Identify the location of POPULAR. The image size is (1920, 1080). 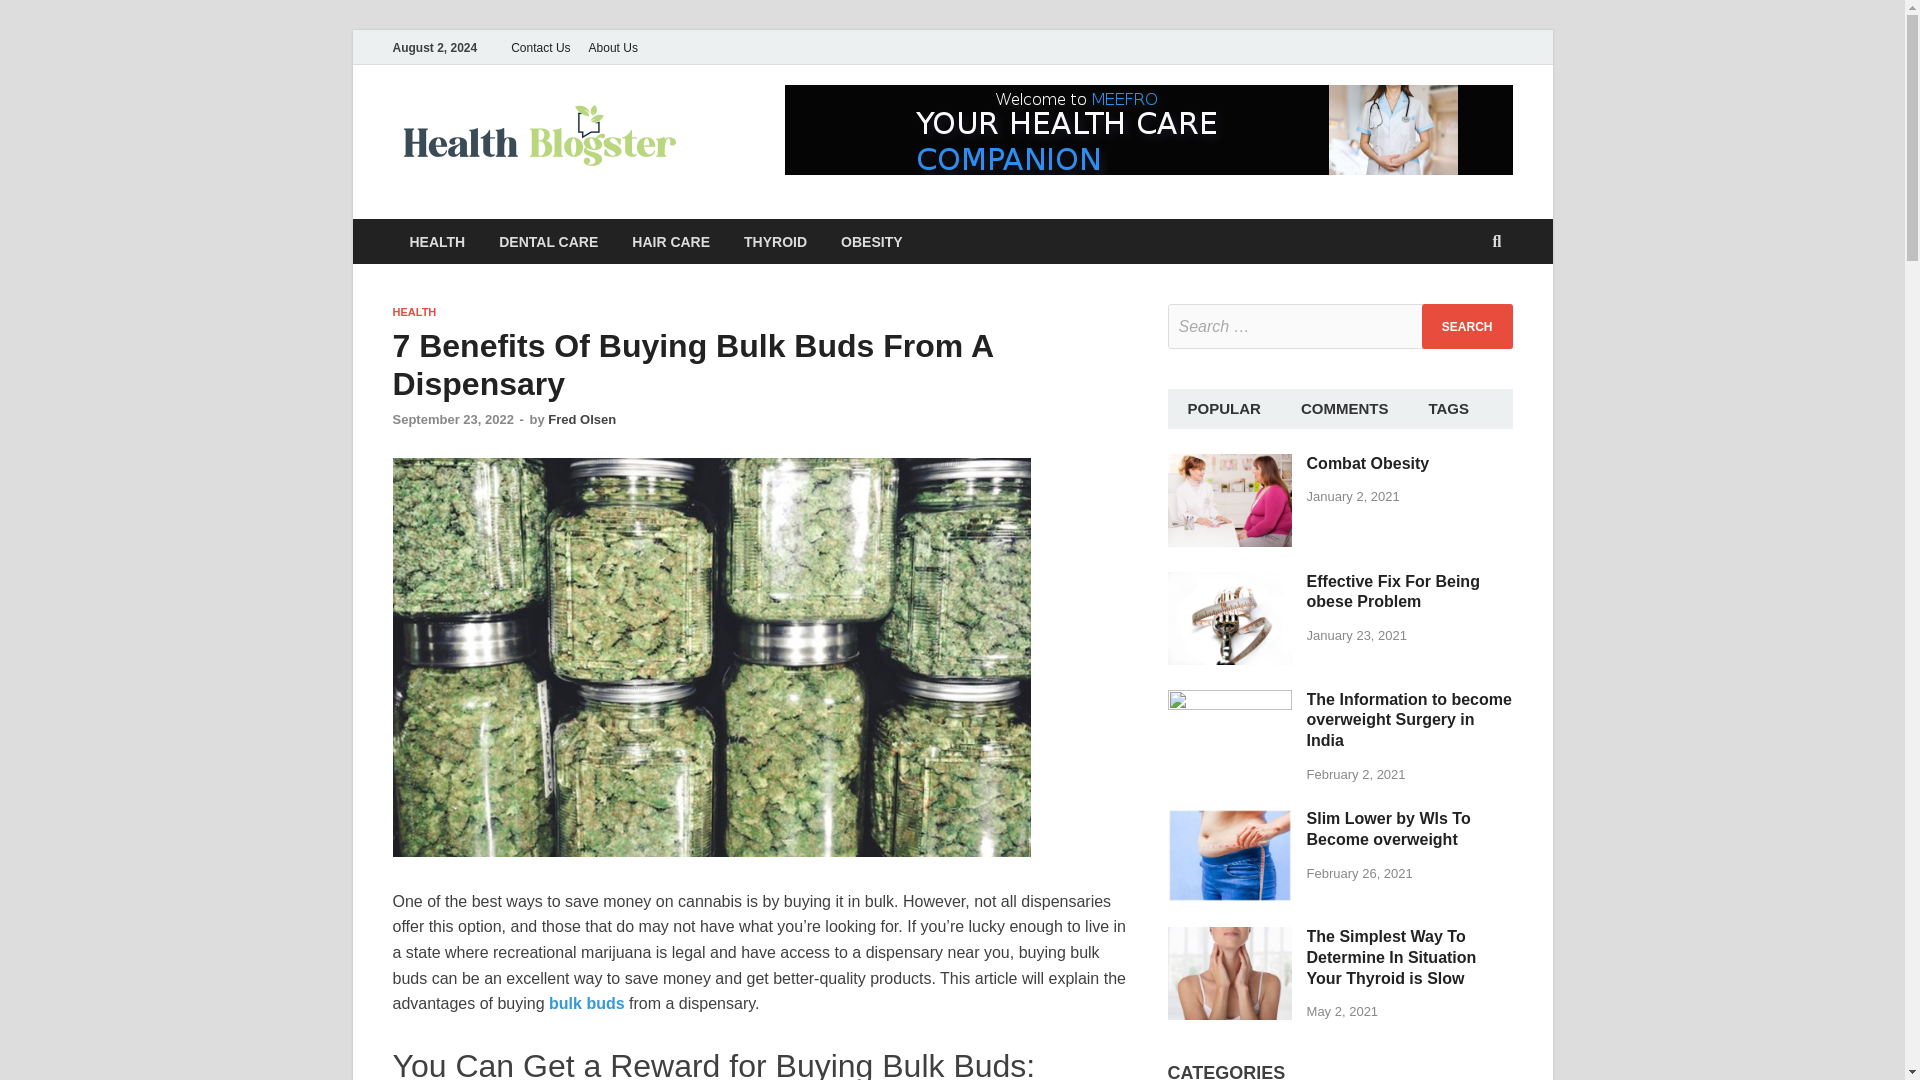
(1224, 408).